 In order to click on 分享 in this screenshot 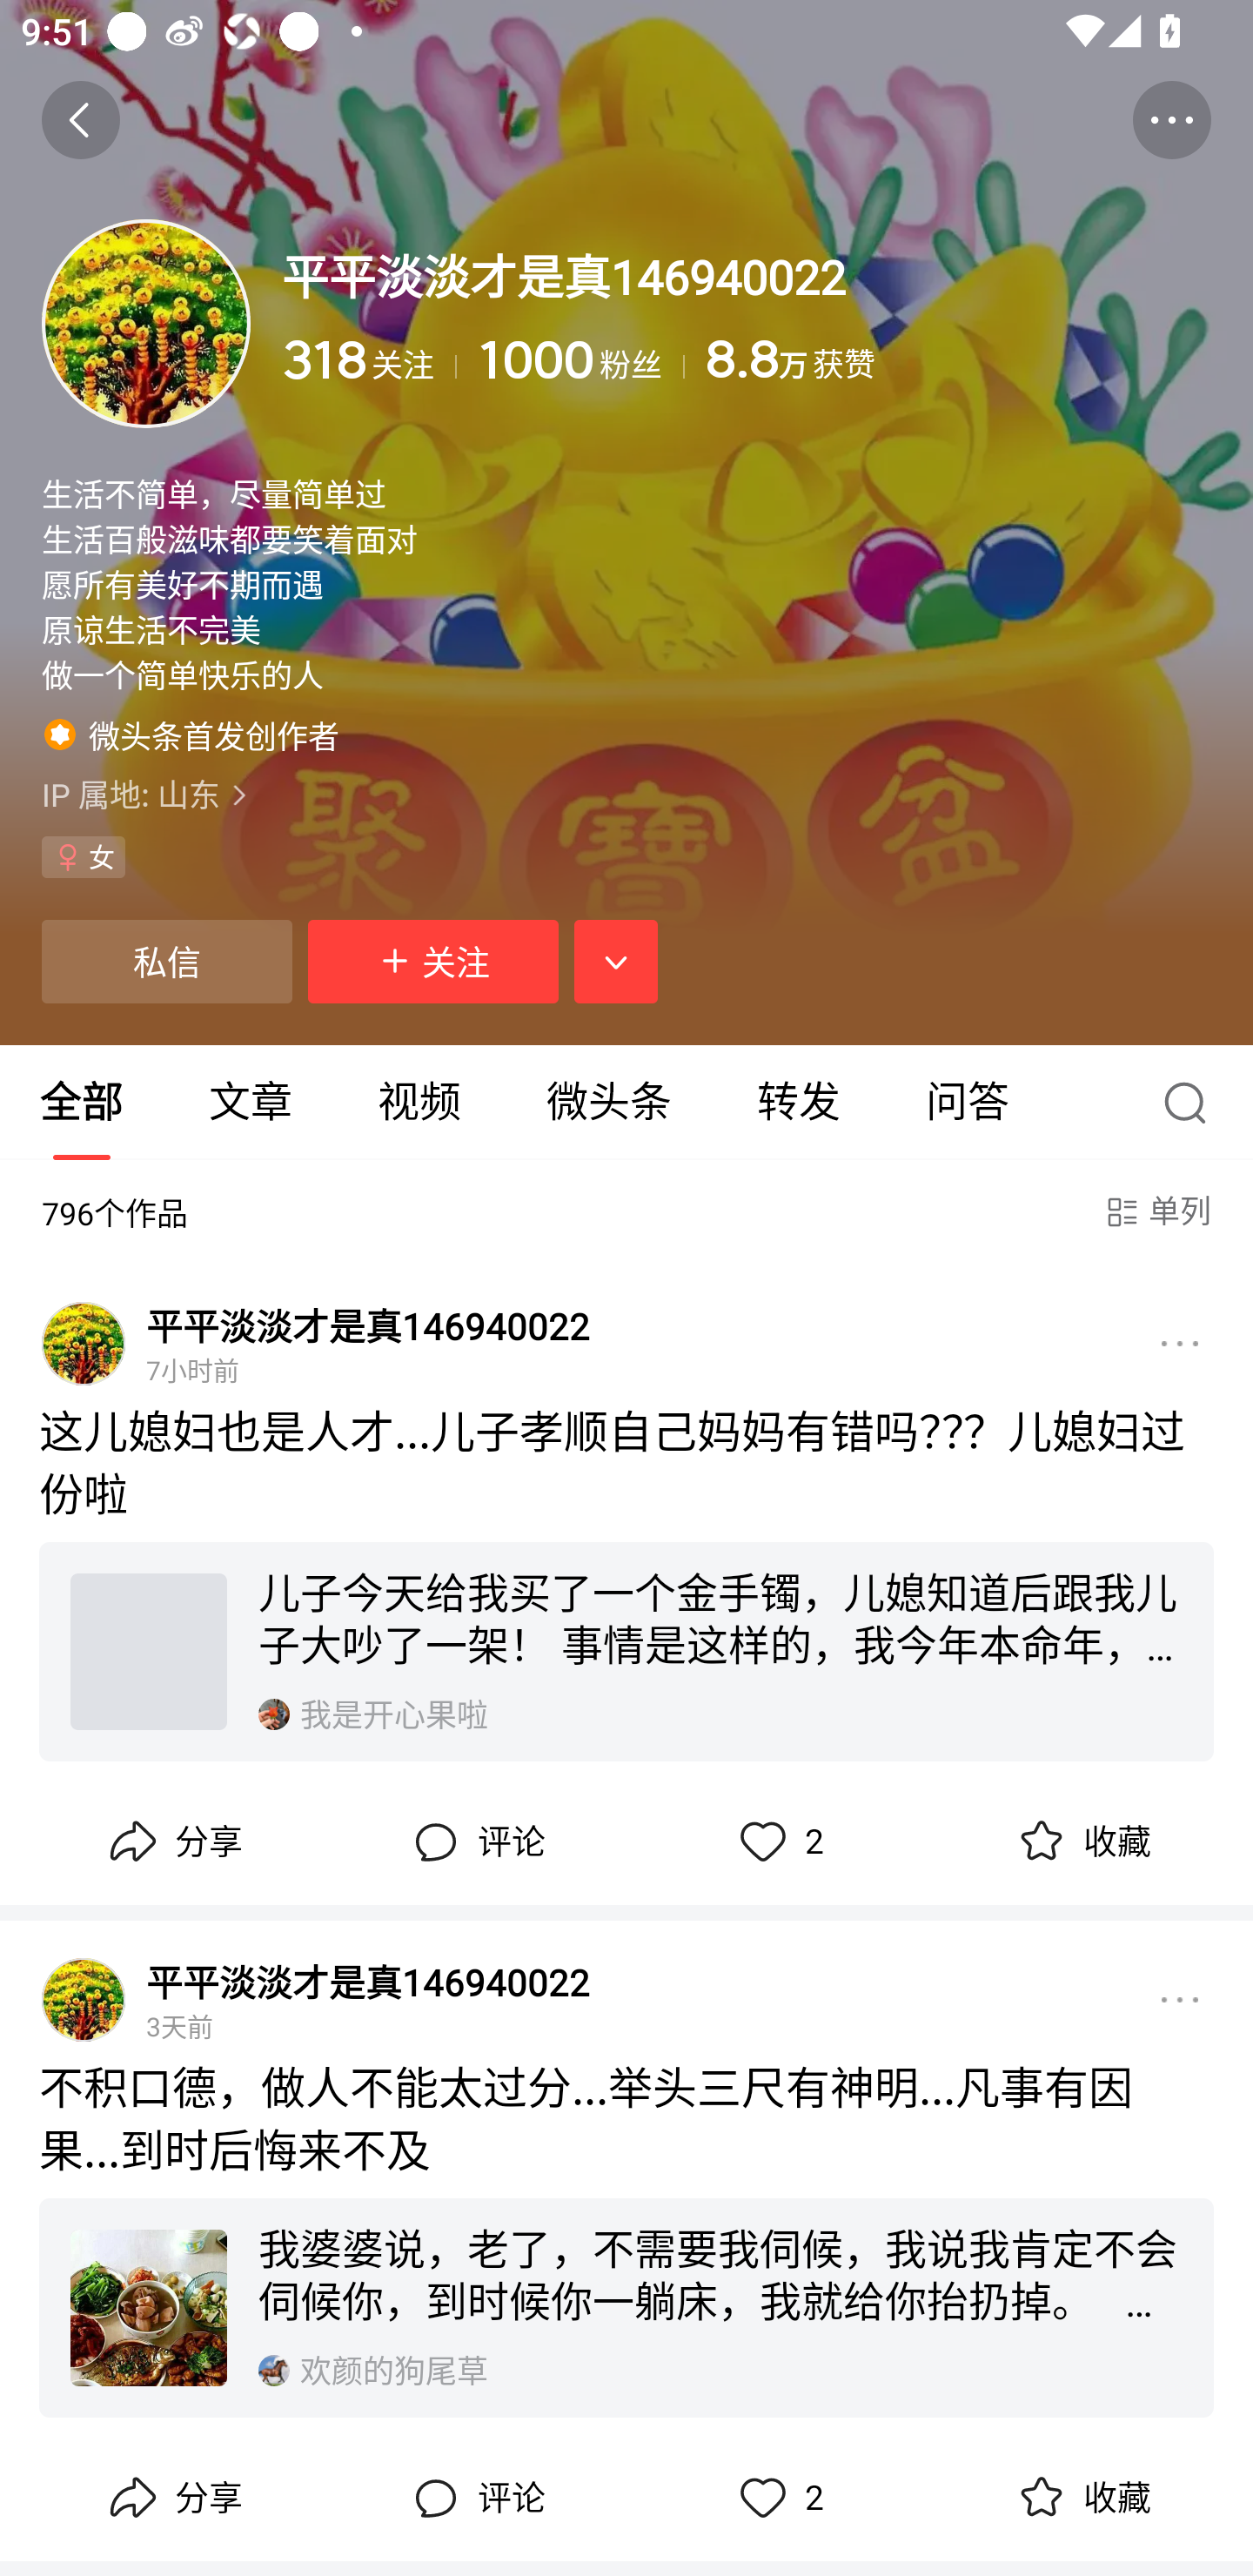, I will do `click(172, 2499)`.